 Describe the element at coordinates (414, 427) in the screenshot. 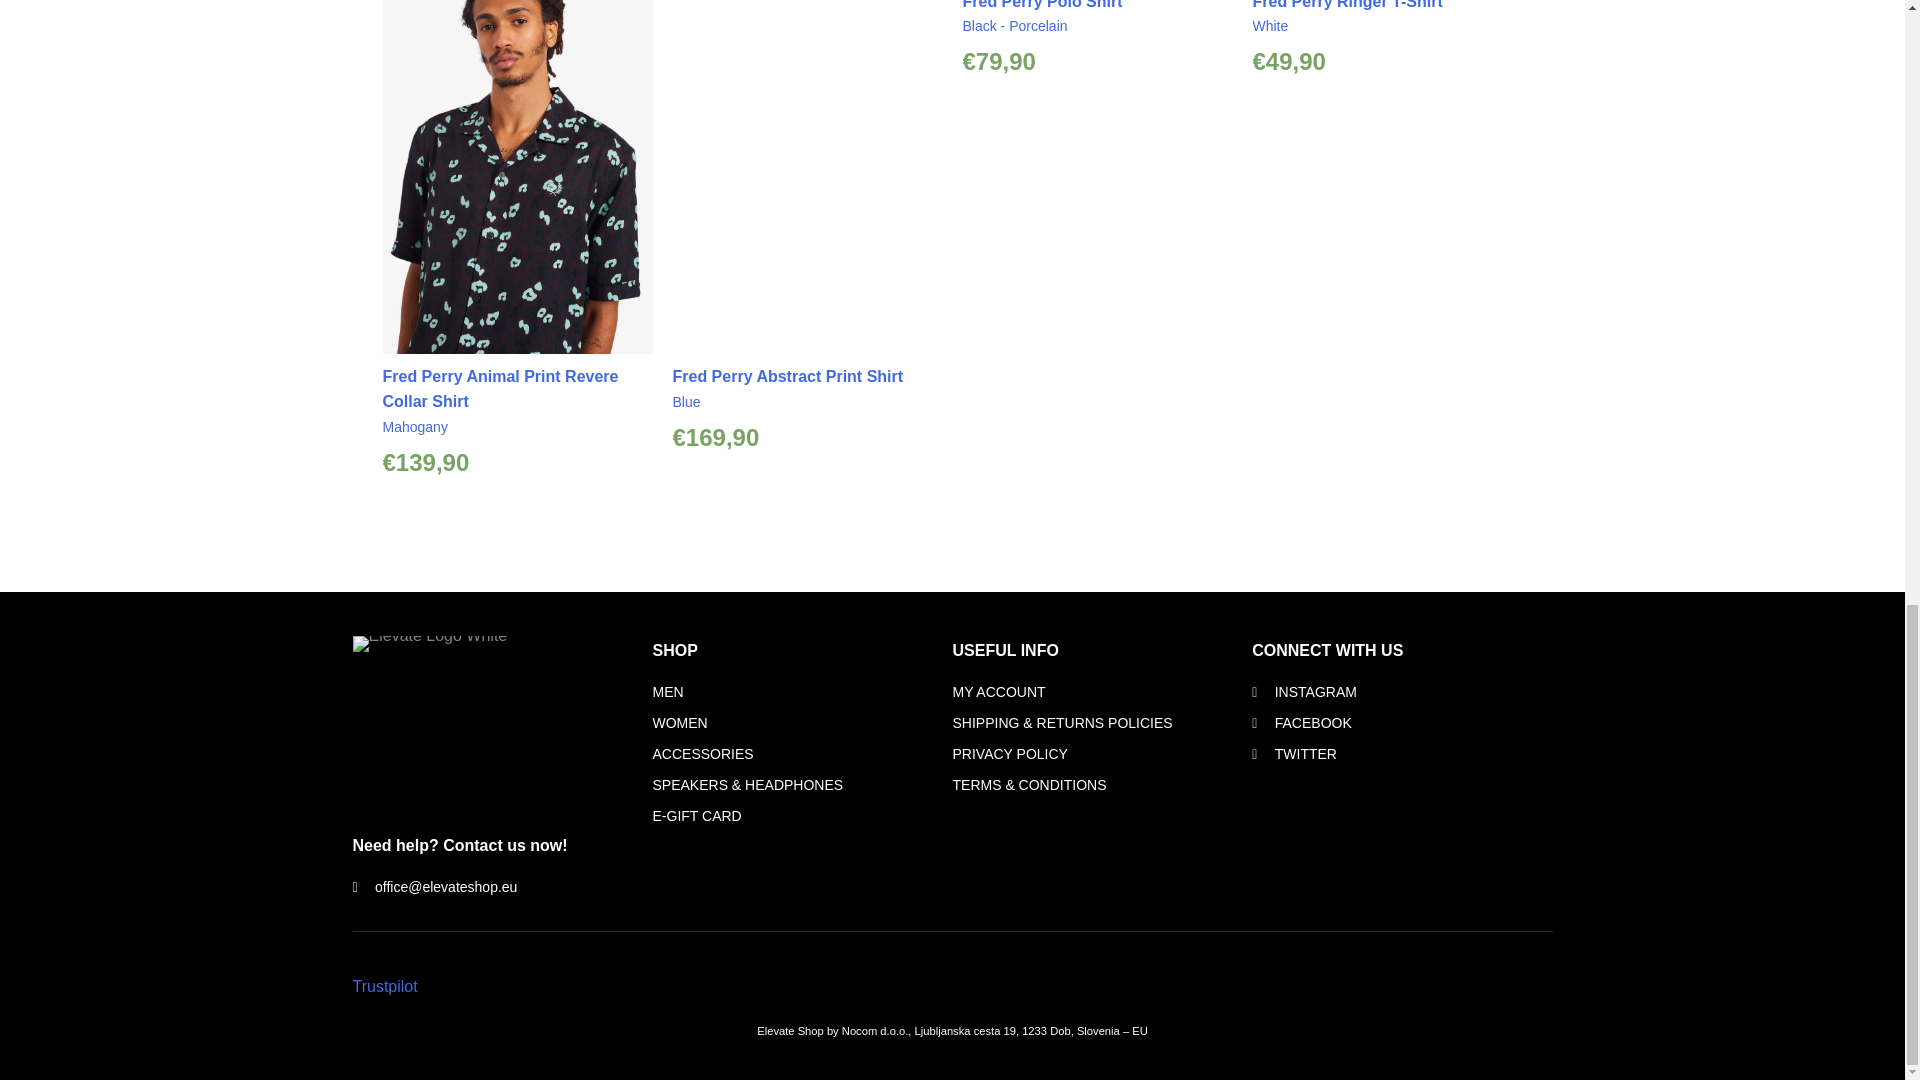

I see `Mahogany` at that location.